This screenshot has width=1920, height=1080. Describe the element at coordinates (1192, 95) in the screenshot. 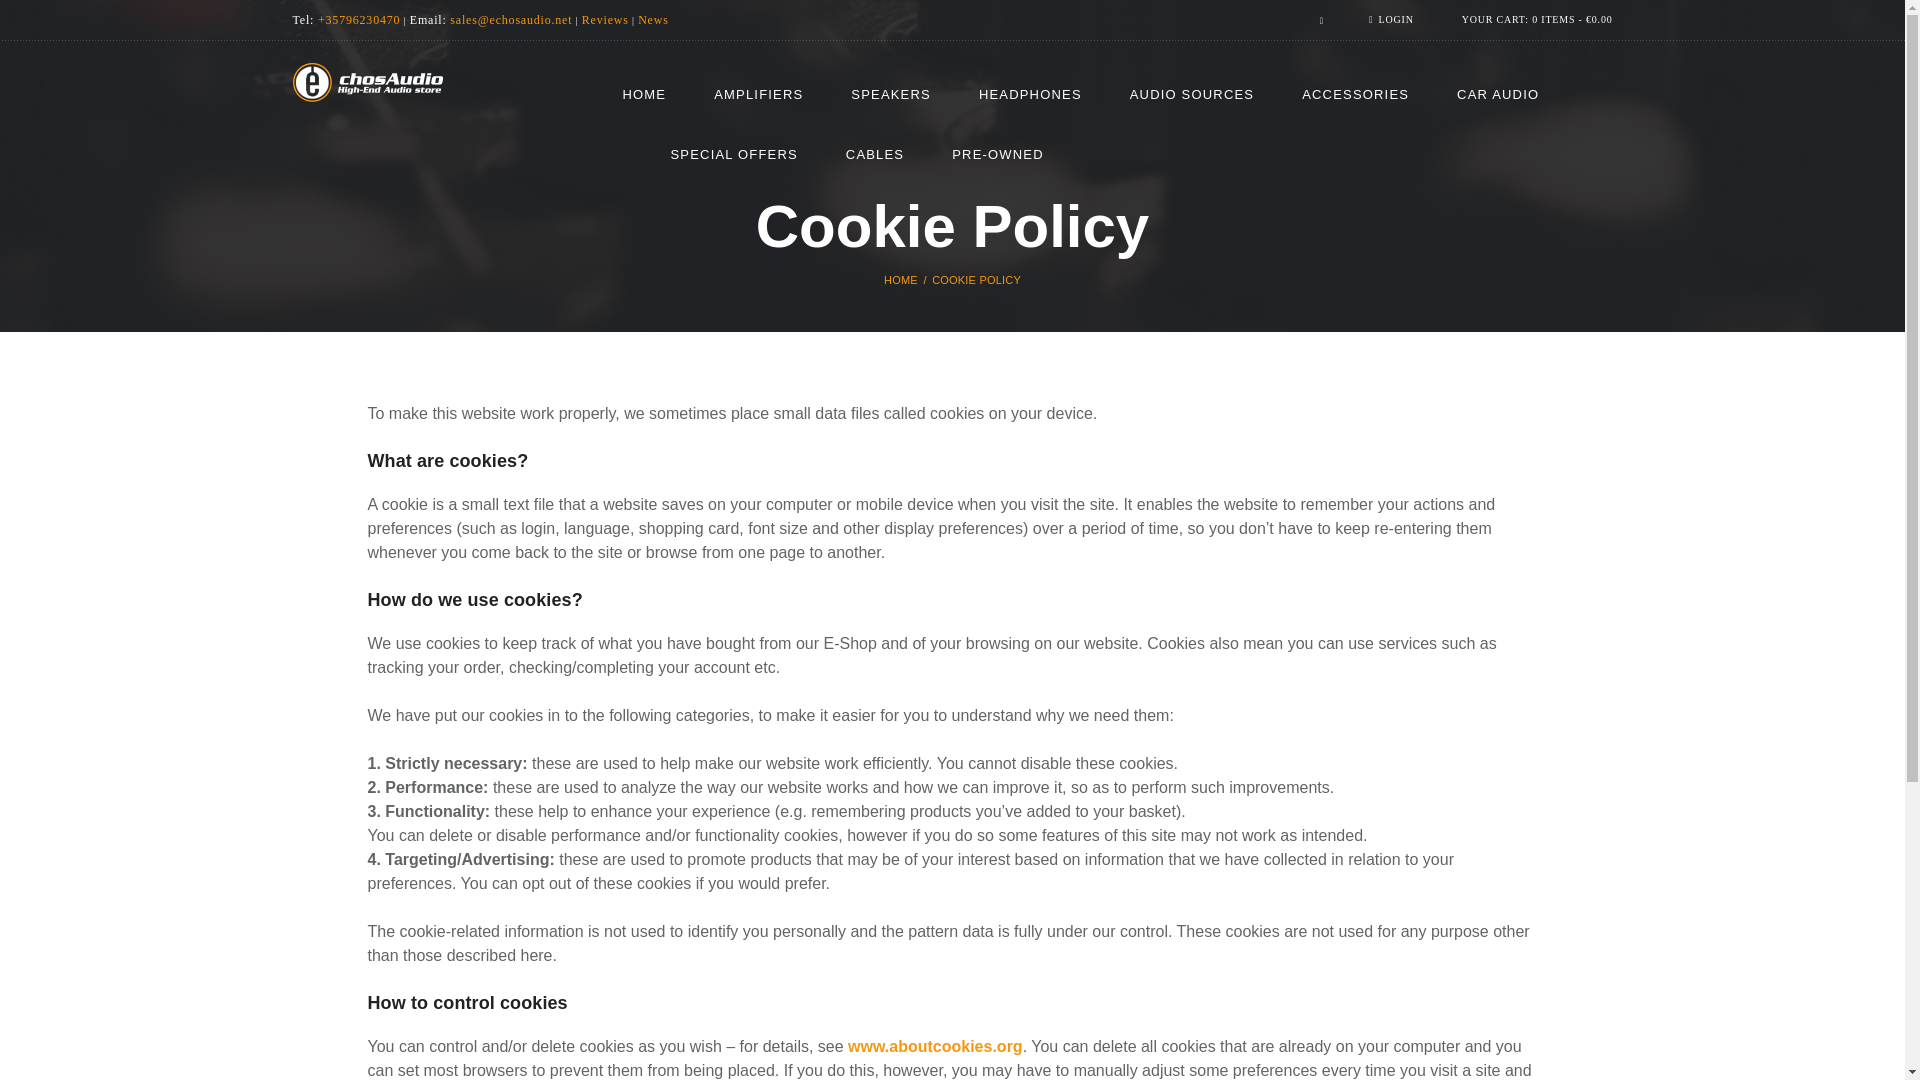

I see `AUDIO SOURCES` at that location.